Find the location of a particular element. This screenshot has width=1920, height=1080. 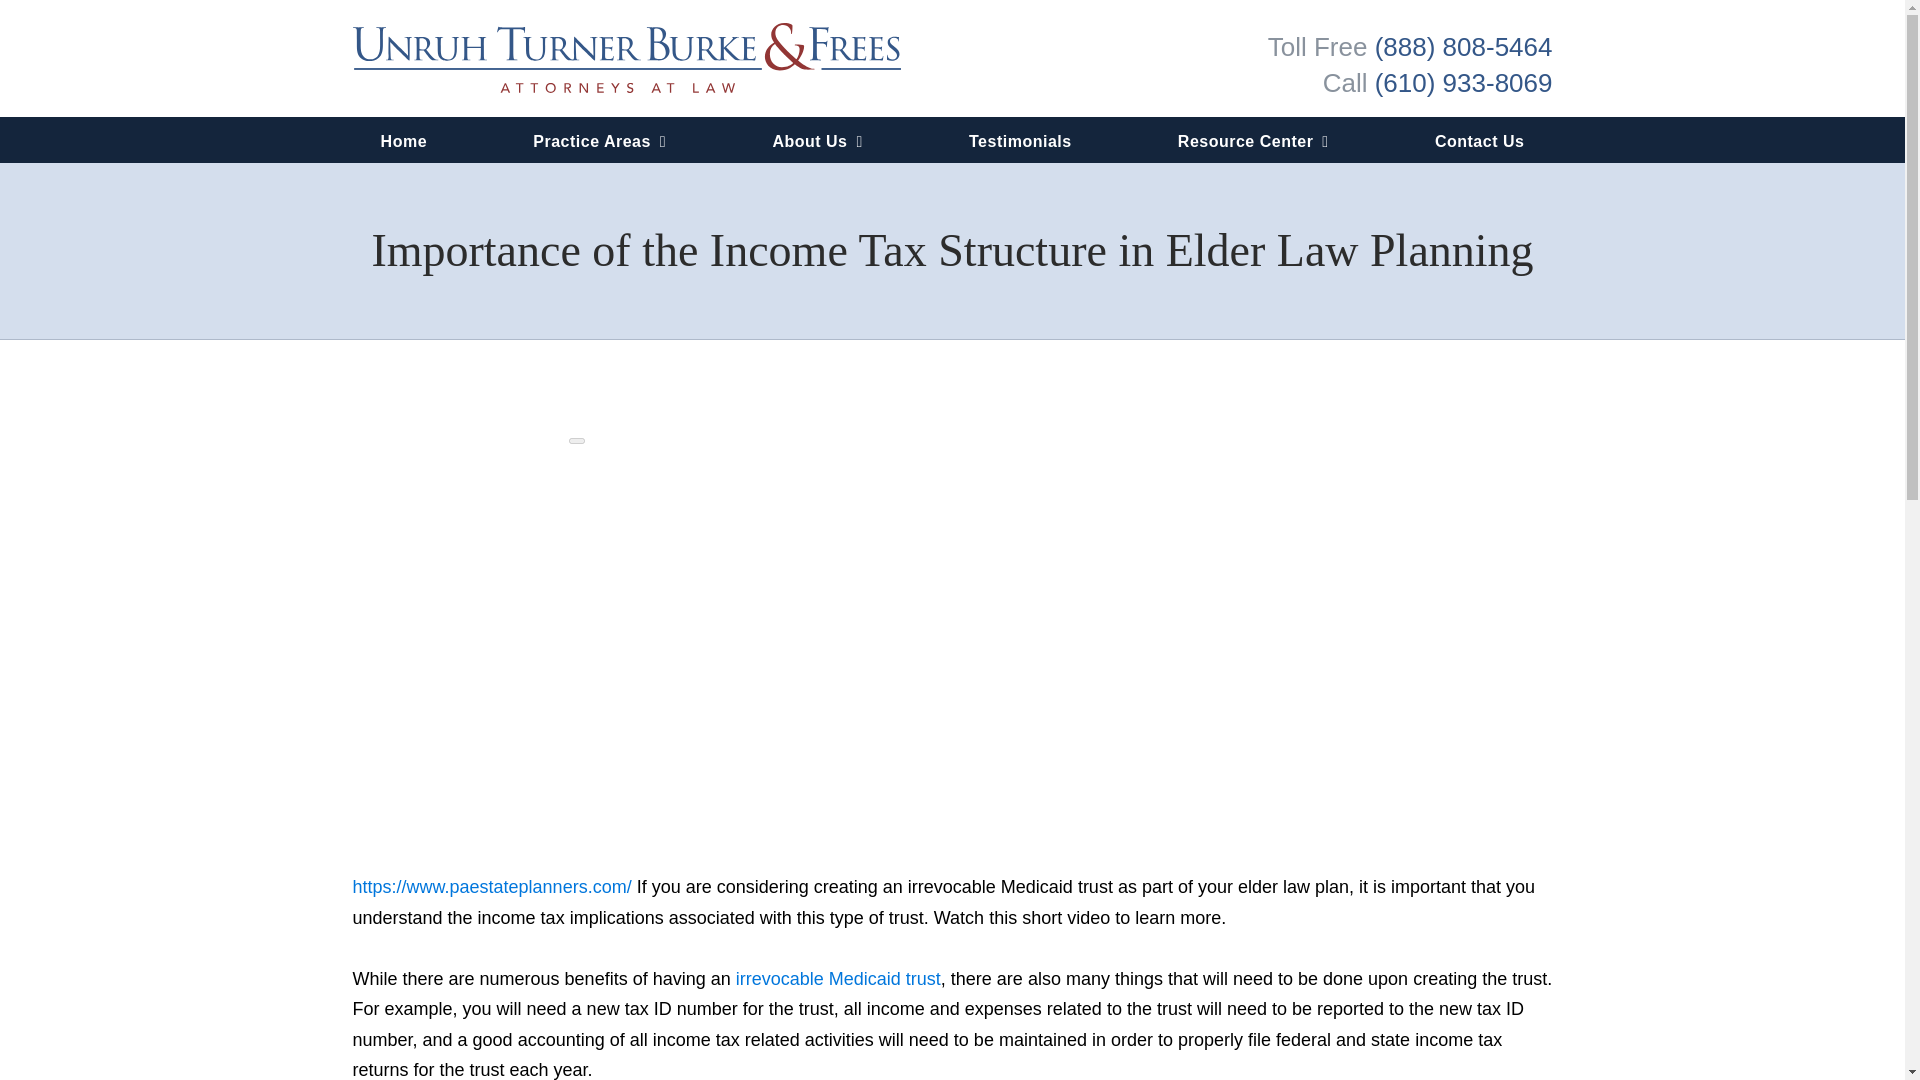

About Us is located at coordinates (816, 140).